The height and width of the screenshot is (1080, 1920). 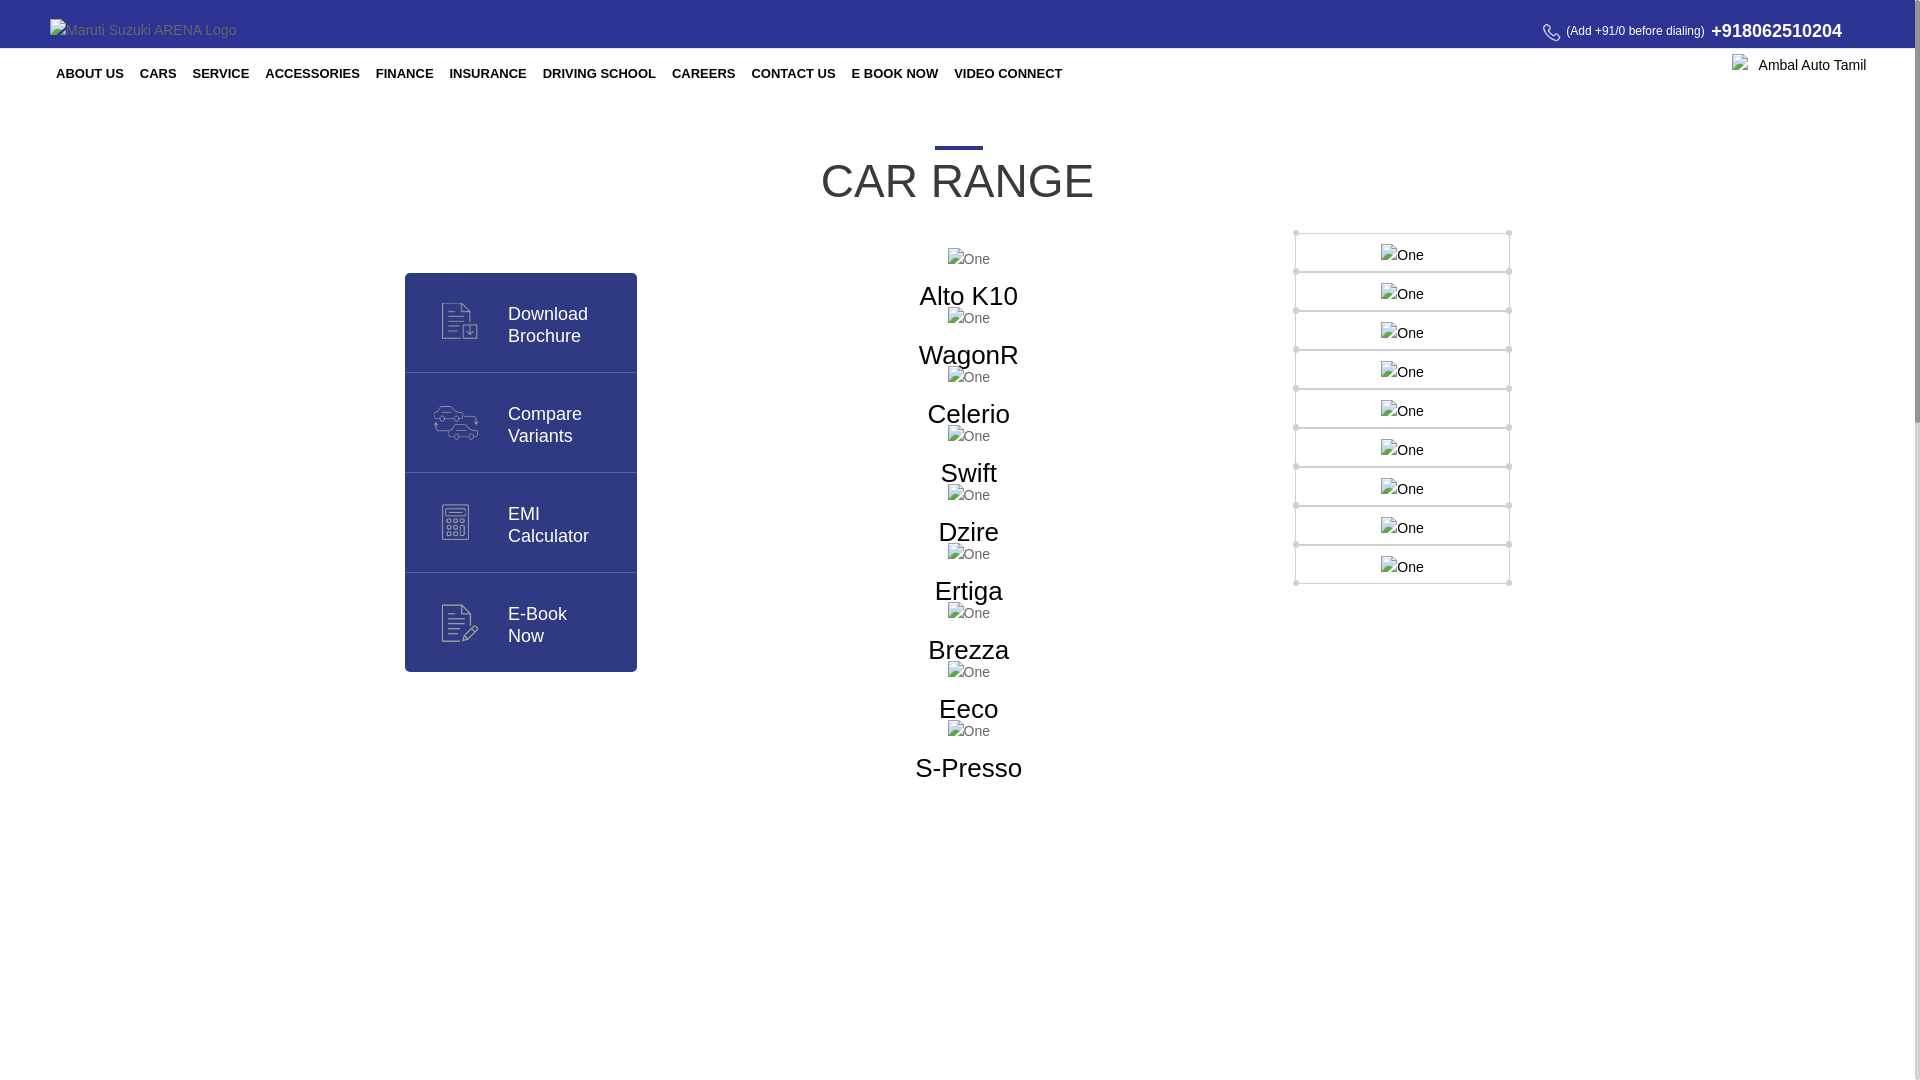 What do you see at coordinates (1008, 72) in the screenshot?
I see `SERVICE` at bounding box center [1008, 72].